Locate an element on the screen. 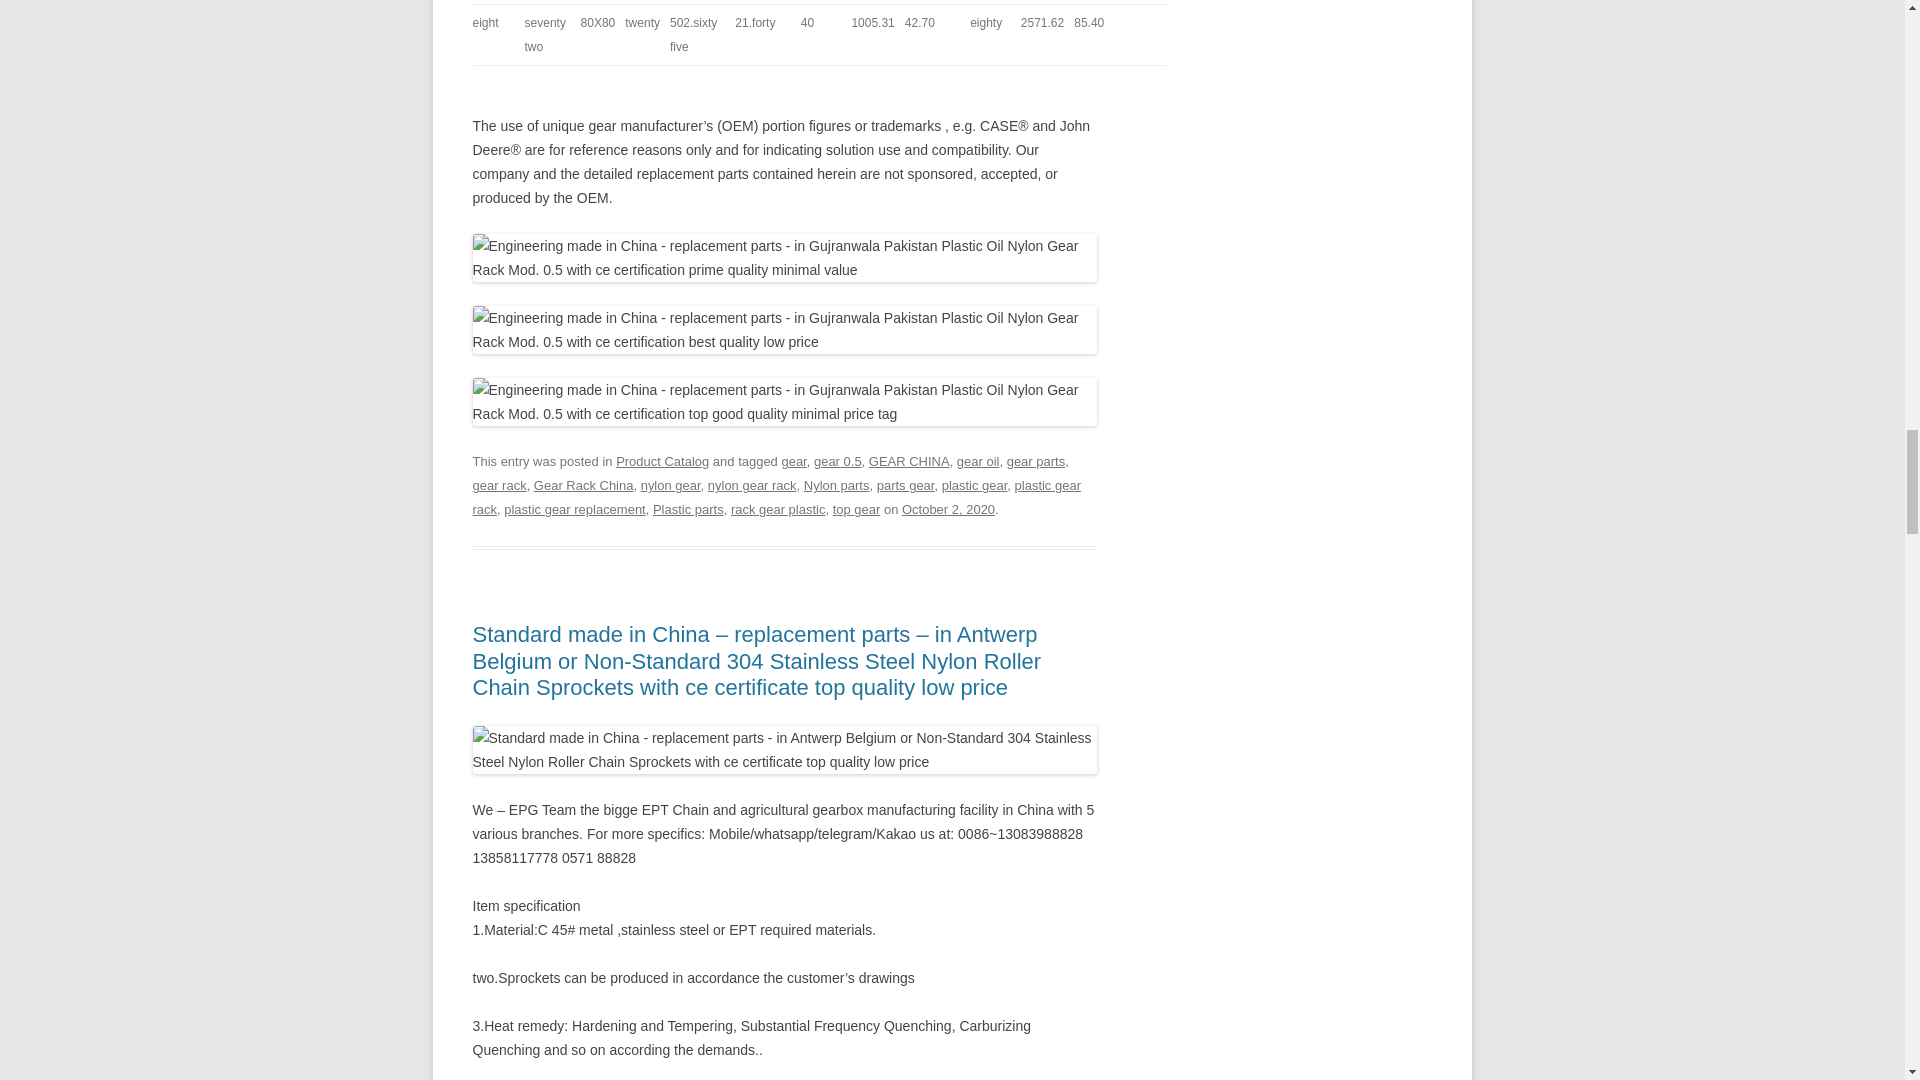 The width and height of the screenshot is (1920, 1080). plastic gear is located at coordinates (975, 485).